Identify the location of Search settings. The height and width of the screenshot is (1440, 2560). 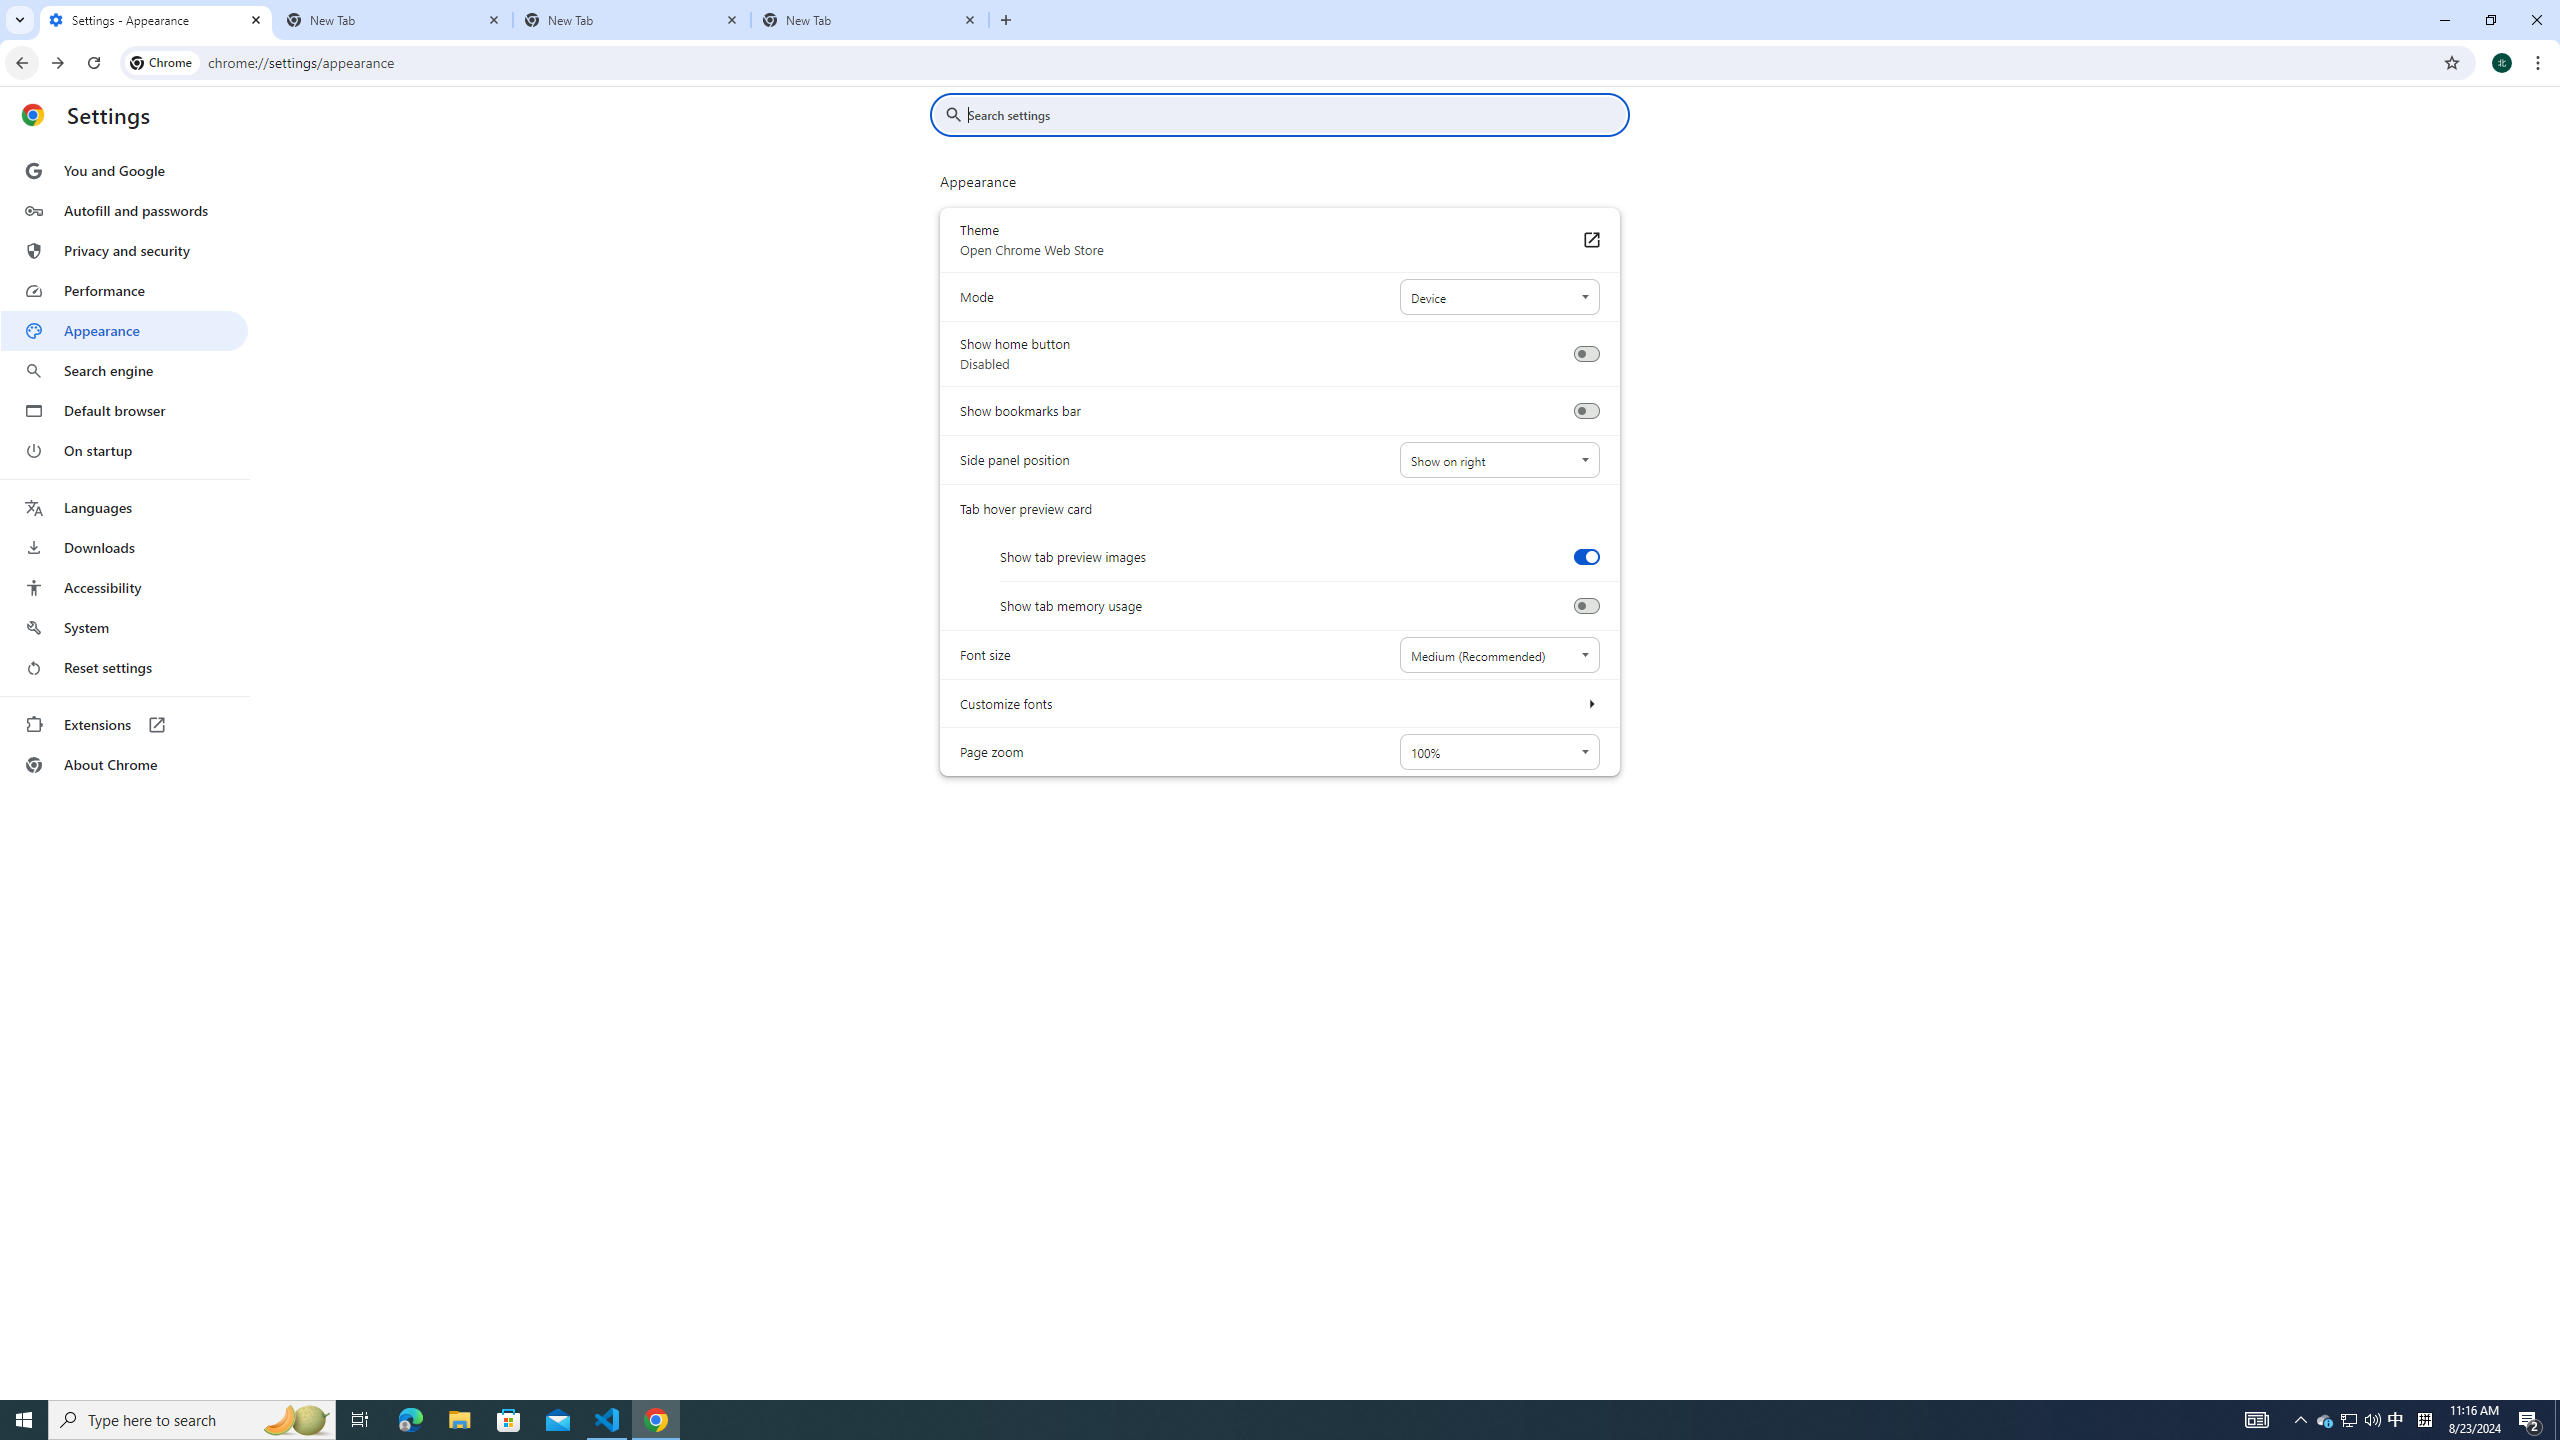
(1294, 114).